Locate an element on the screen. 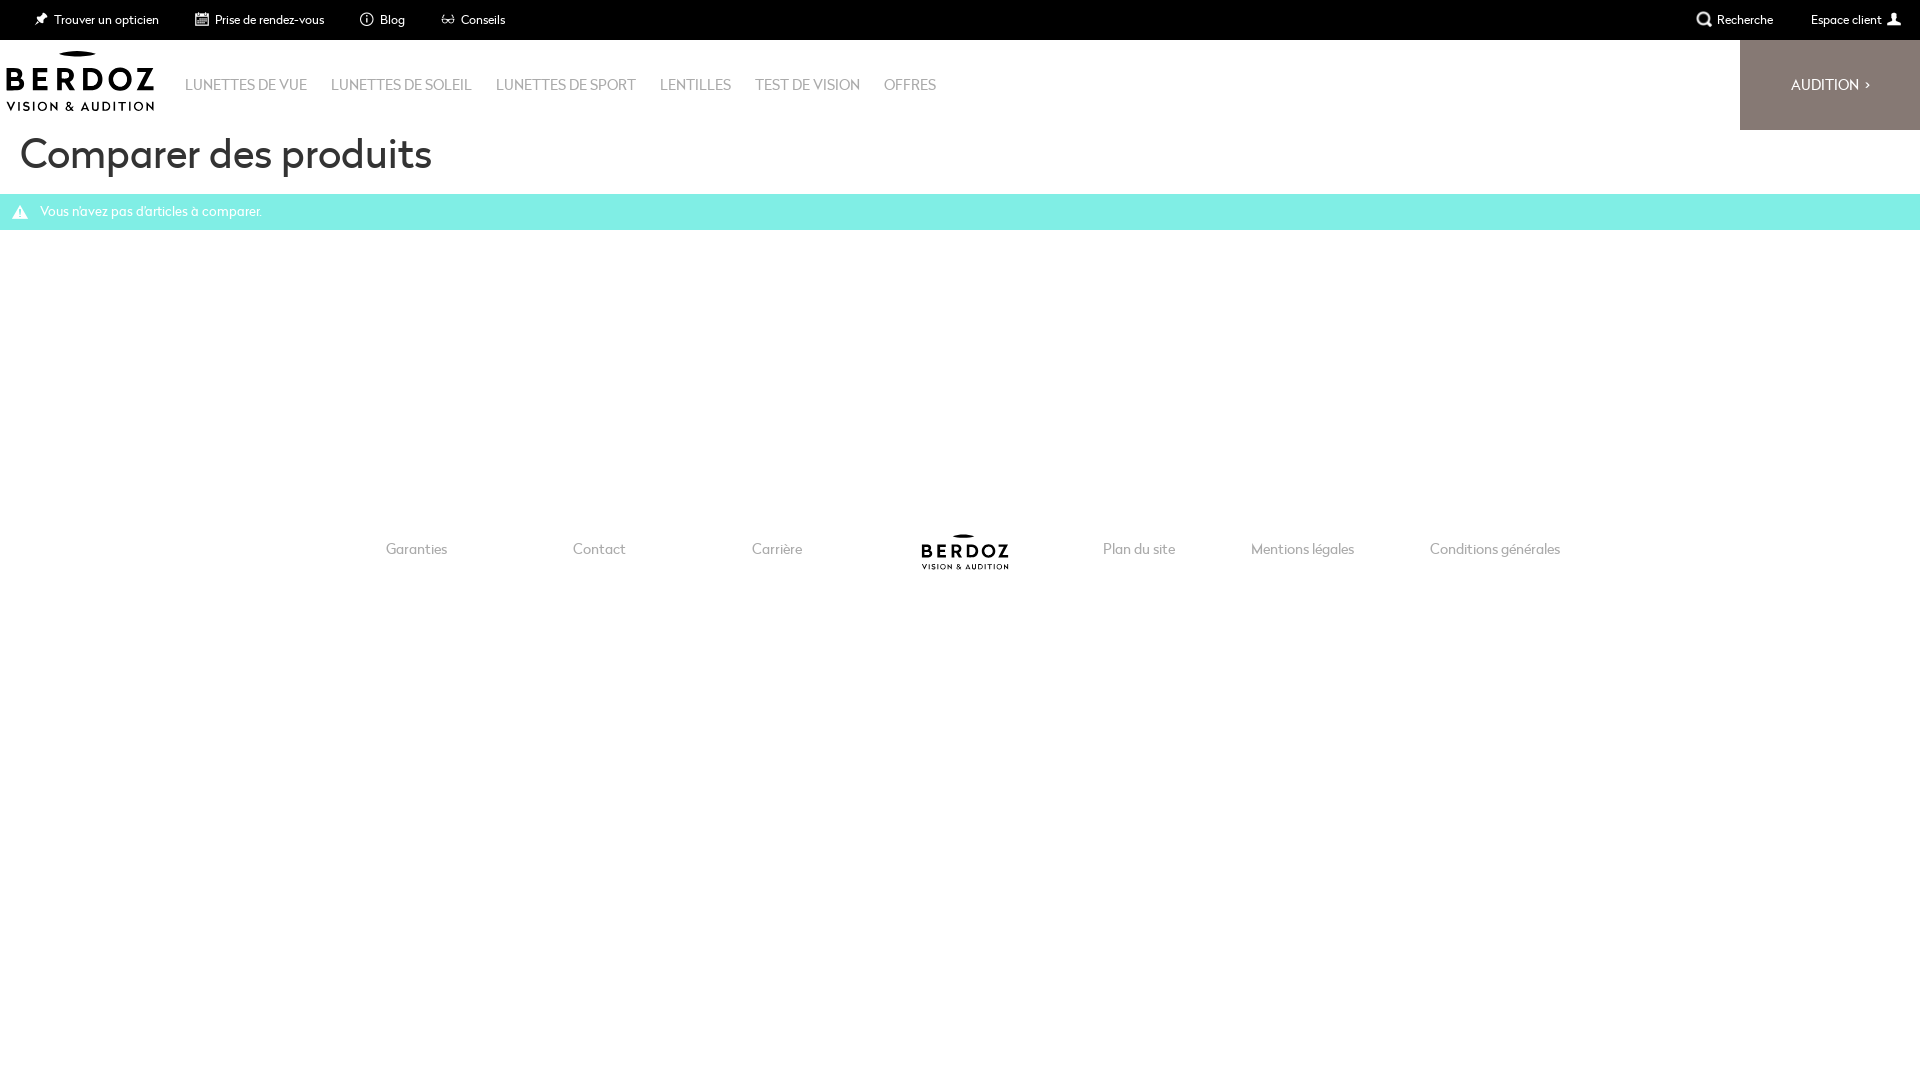 Image resolution: width=1920 pixels, height=1080 pixels. Prise de rendez-vous is located at coordinates (258, 19).